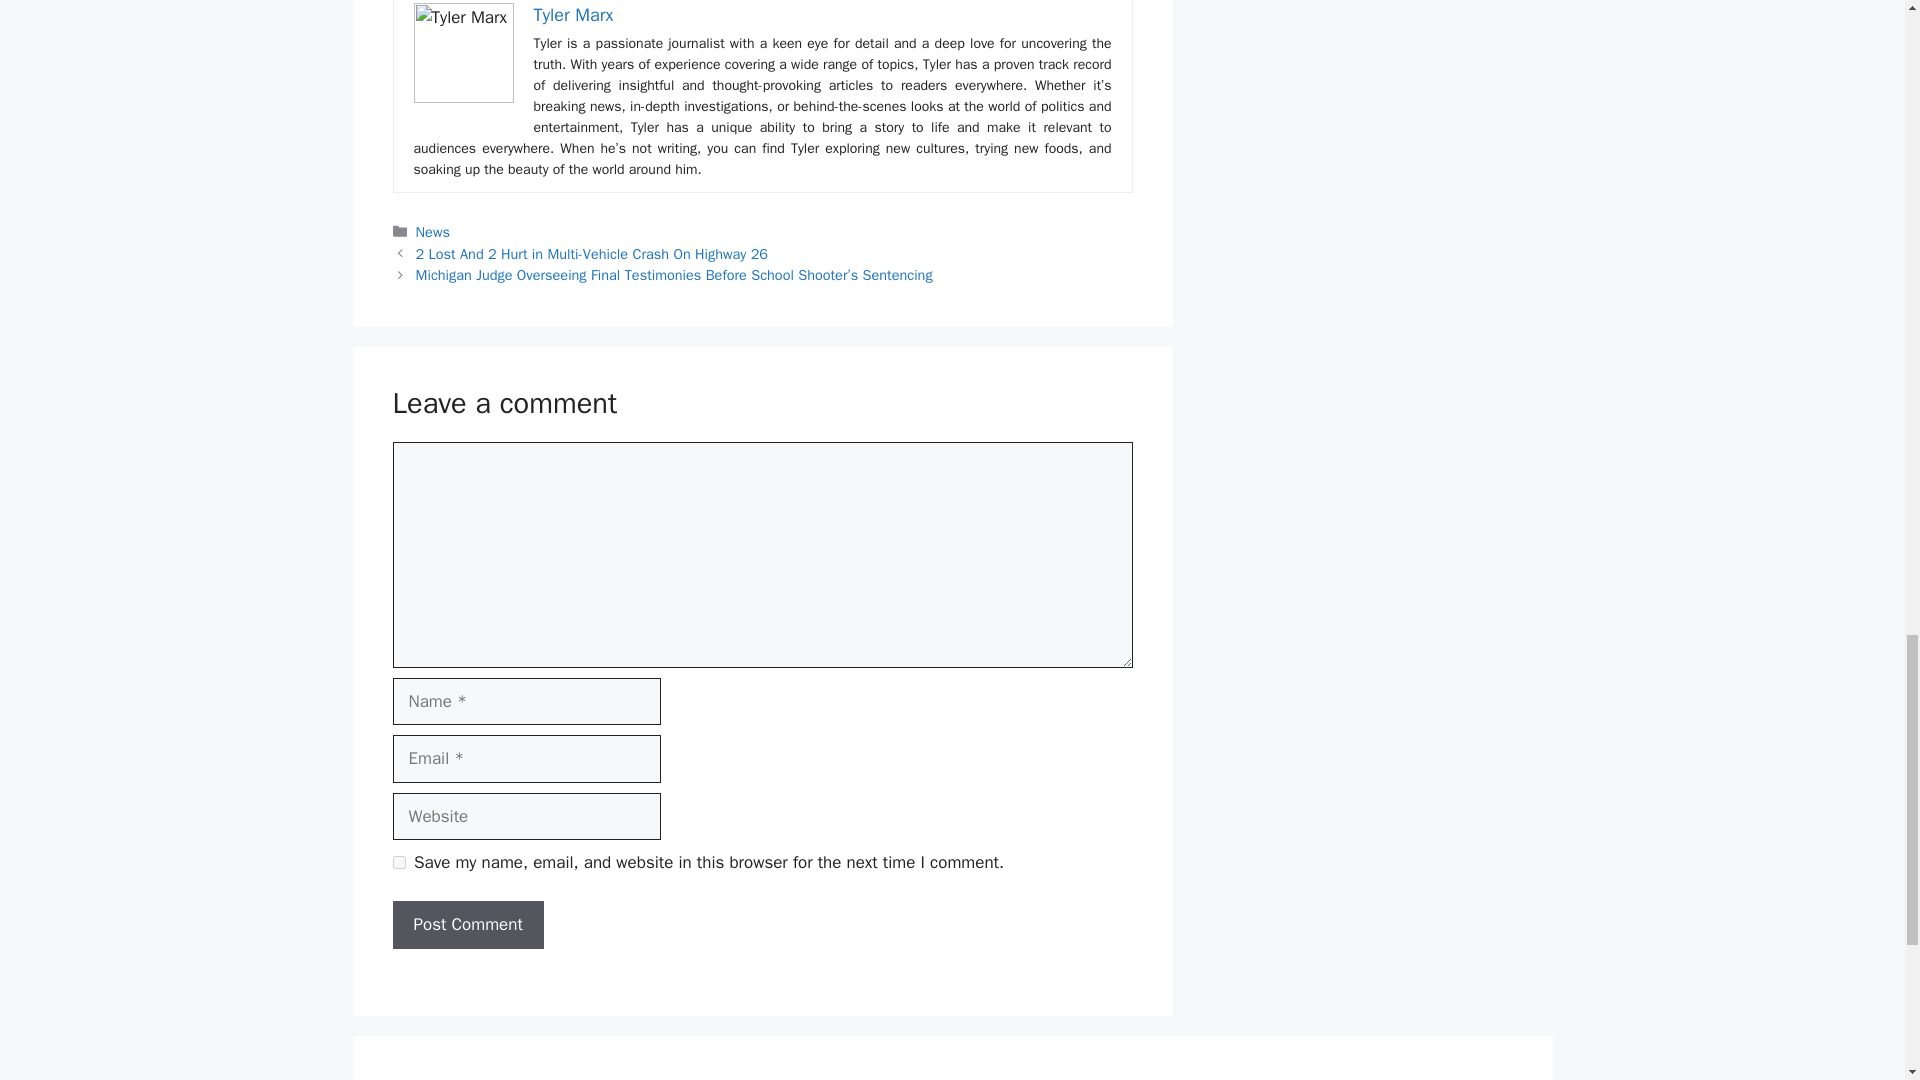  Describe the element at coordinates (1204, 1078) in the screenshot. I see `Disclaimer` at that location.